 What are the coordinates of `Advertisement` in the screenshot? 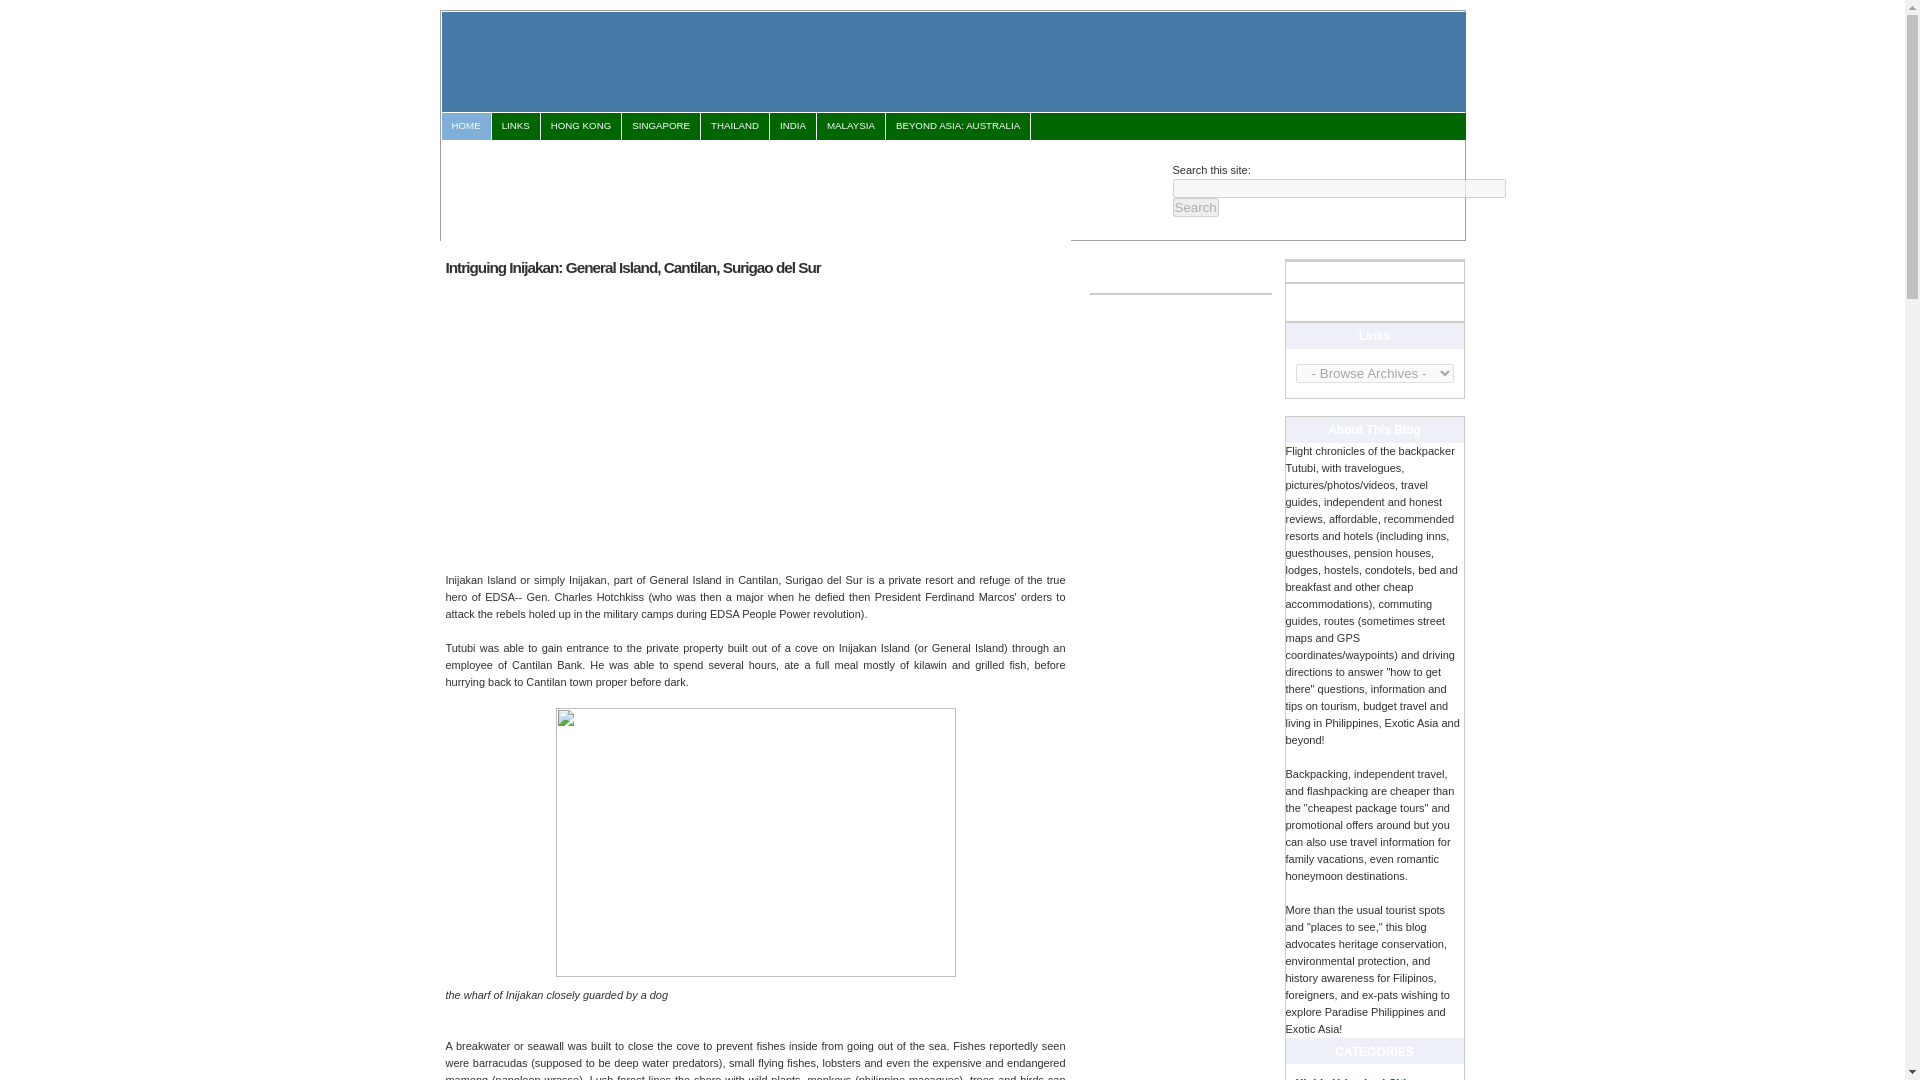 It's located at (805, 186).